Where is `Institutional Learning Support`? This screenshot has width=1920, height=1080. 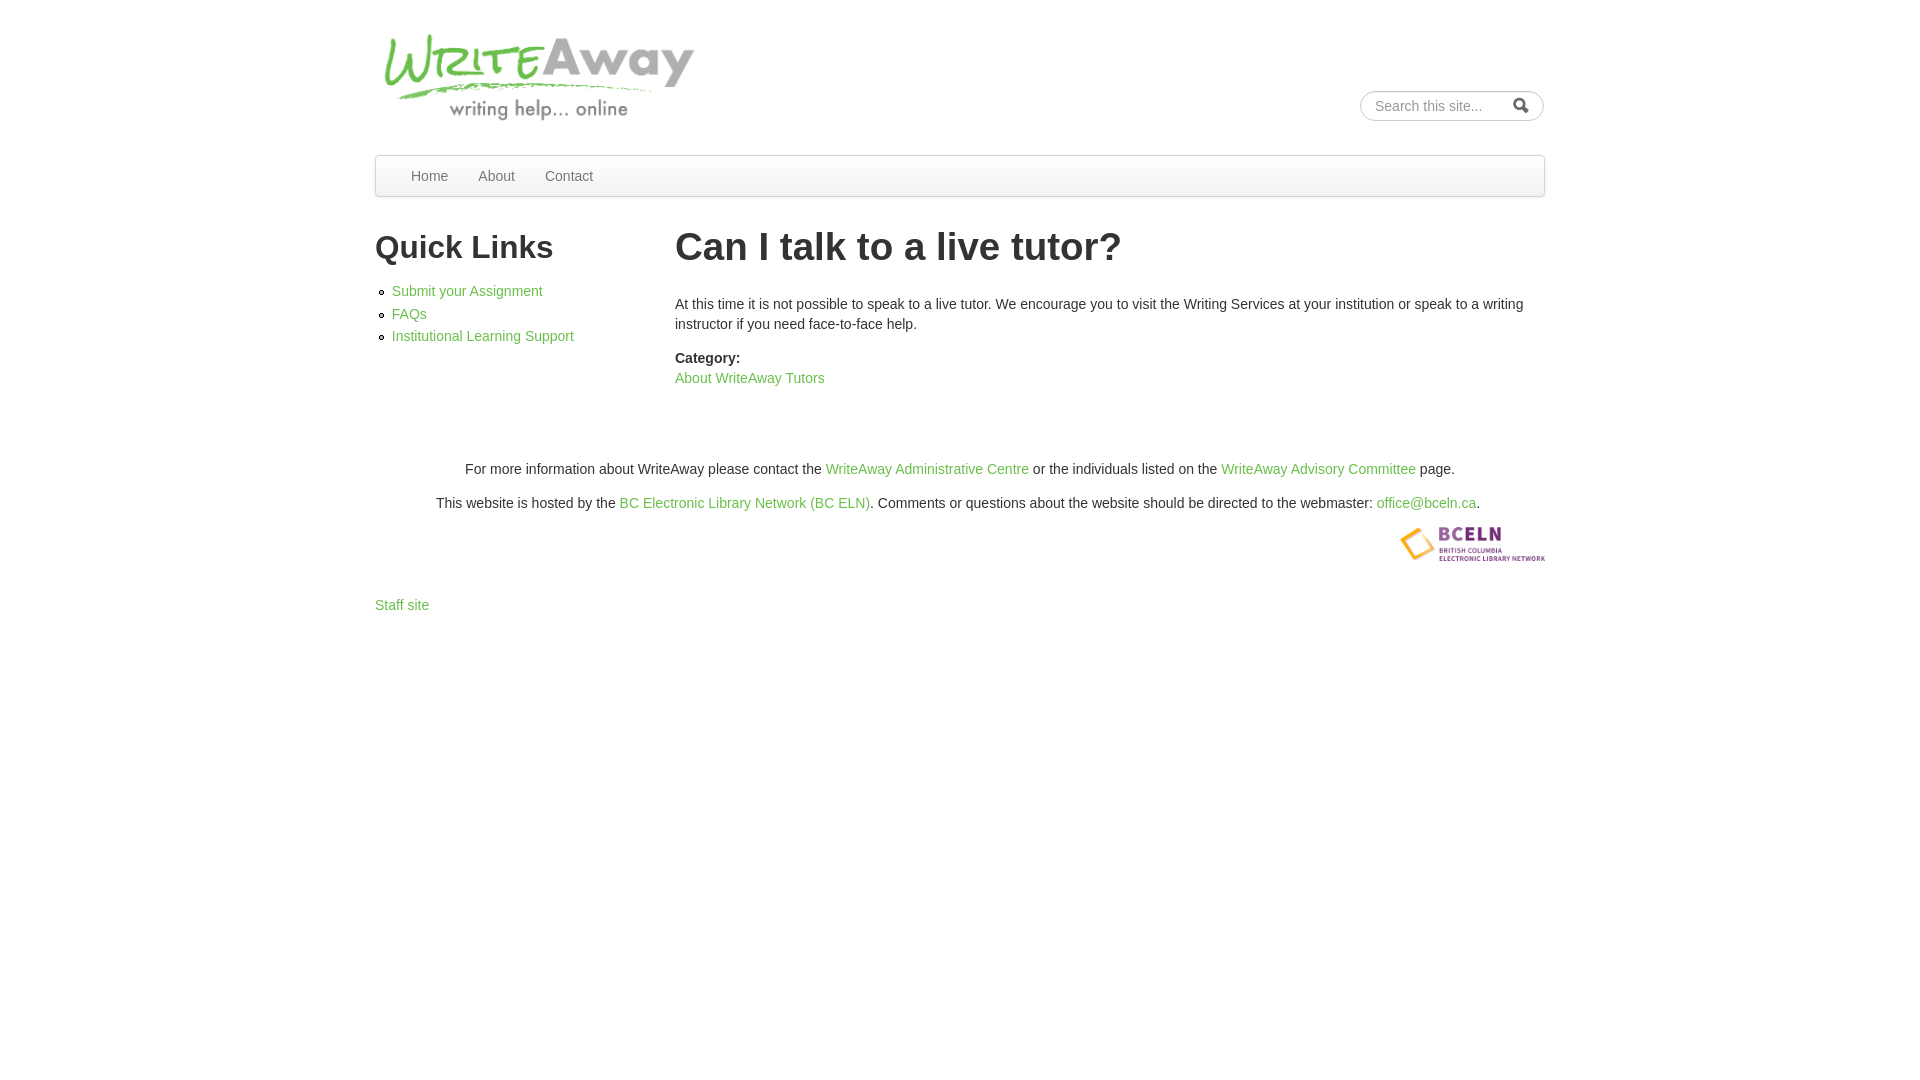 Institutional Learning Support is located at coordinates (515, 336).